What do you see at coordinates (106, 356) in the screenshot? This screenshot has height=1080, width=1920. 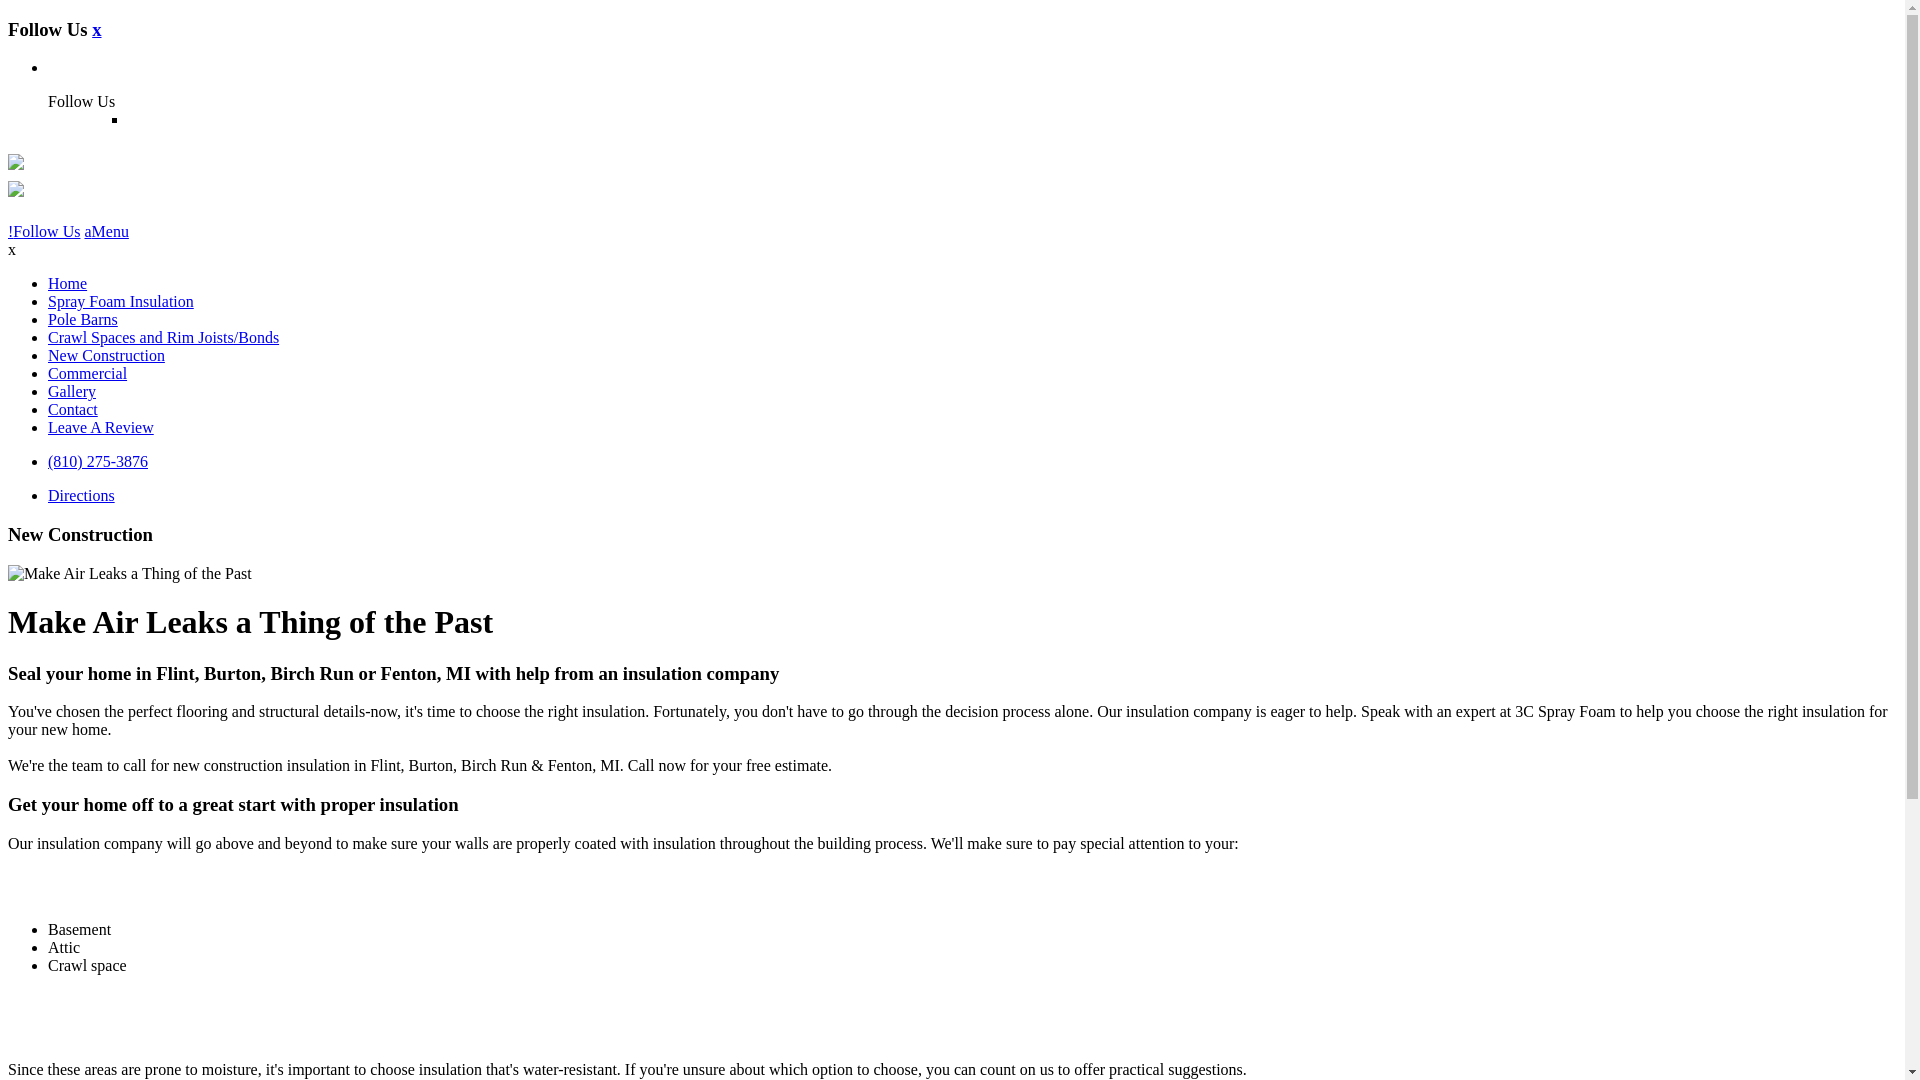 I see `New Construction` at bounding box center [106, 356].